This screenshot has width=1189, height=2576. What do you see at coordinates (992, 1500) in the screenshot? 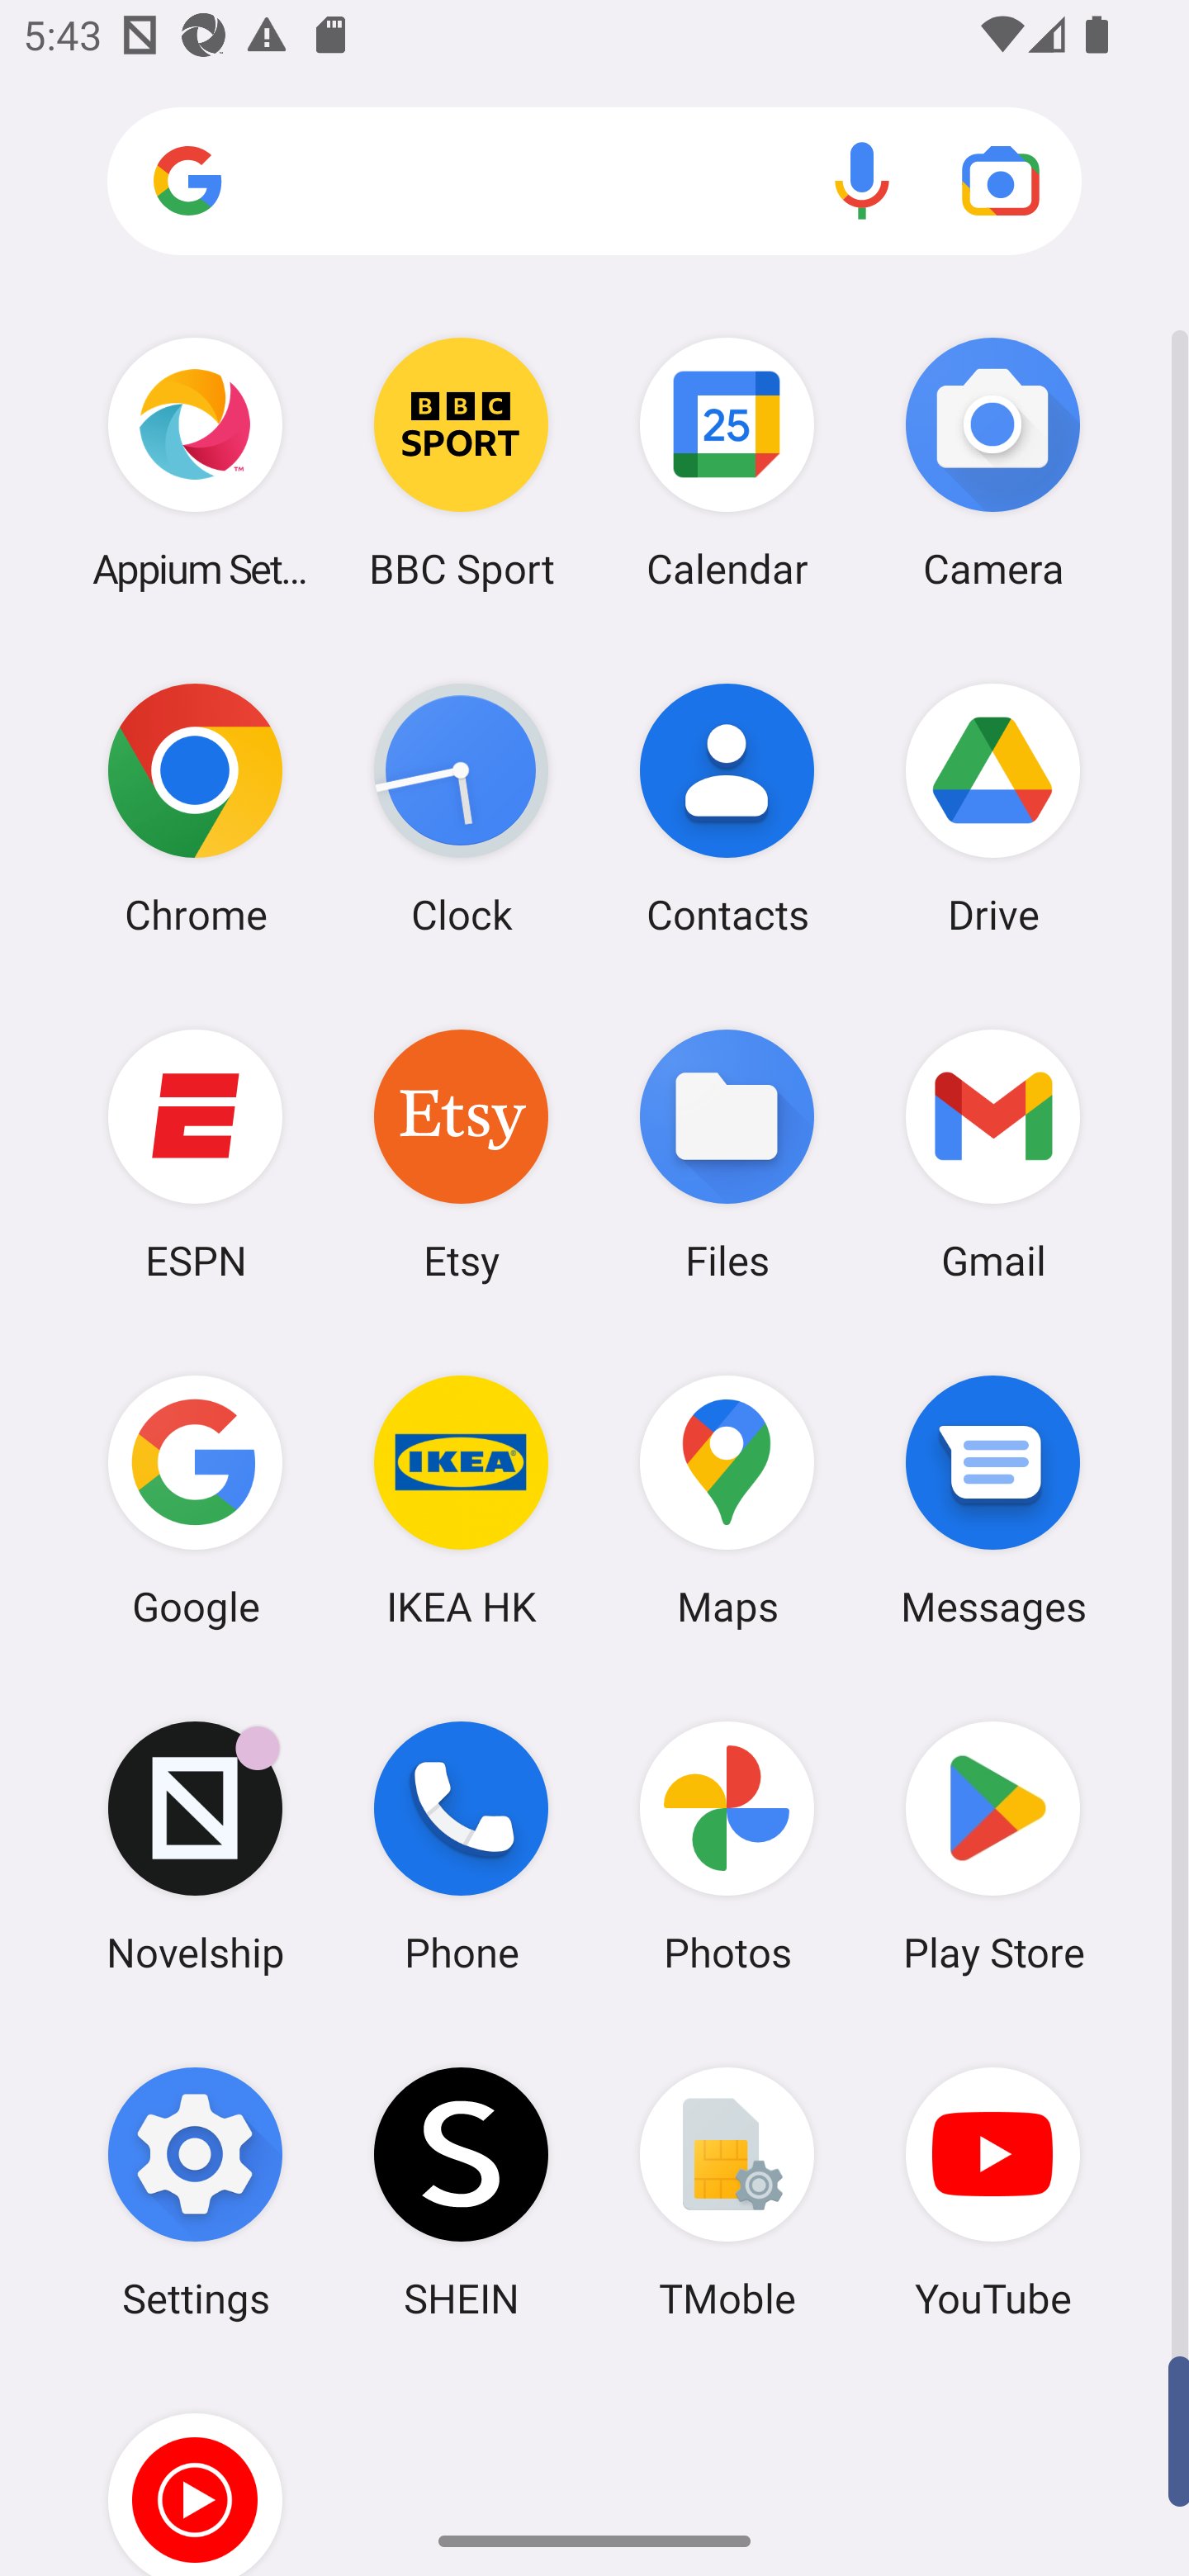
I see `Messages` at bounding box center [992, 1500].